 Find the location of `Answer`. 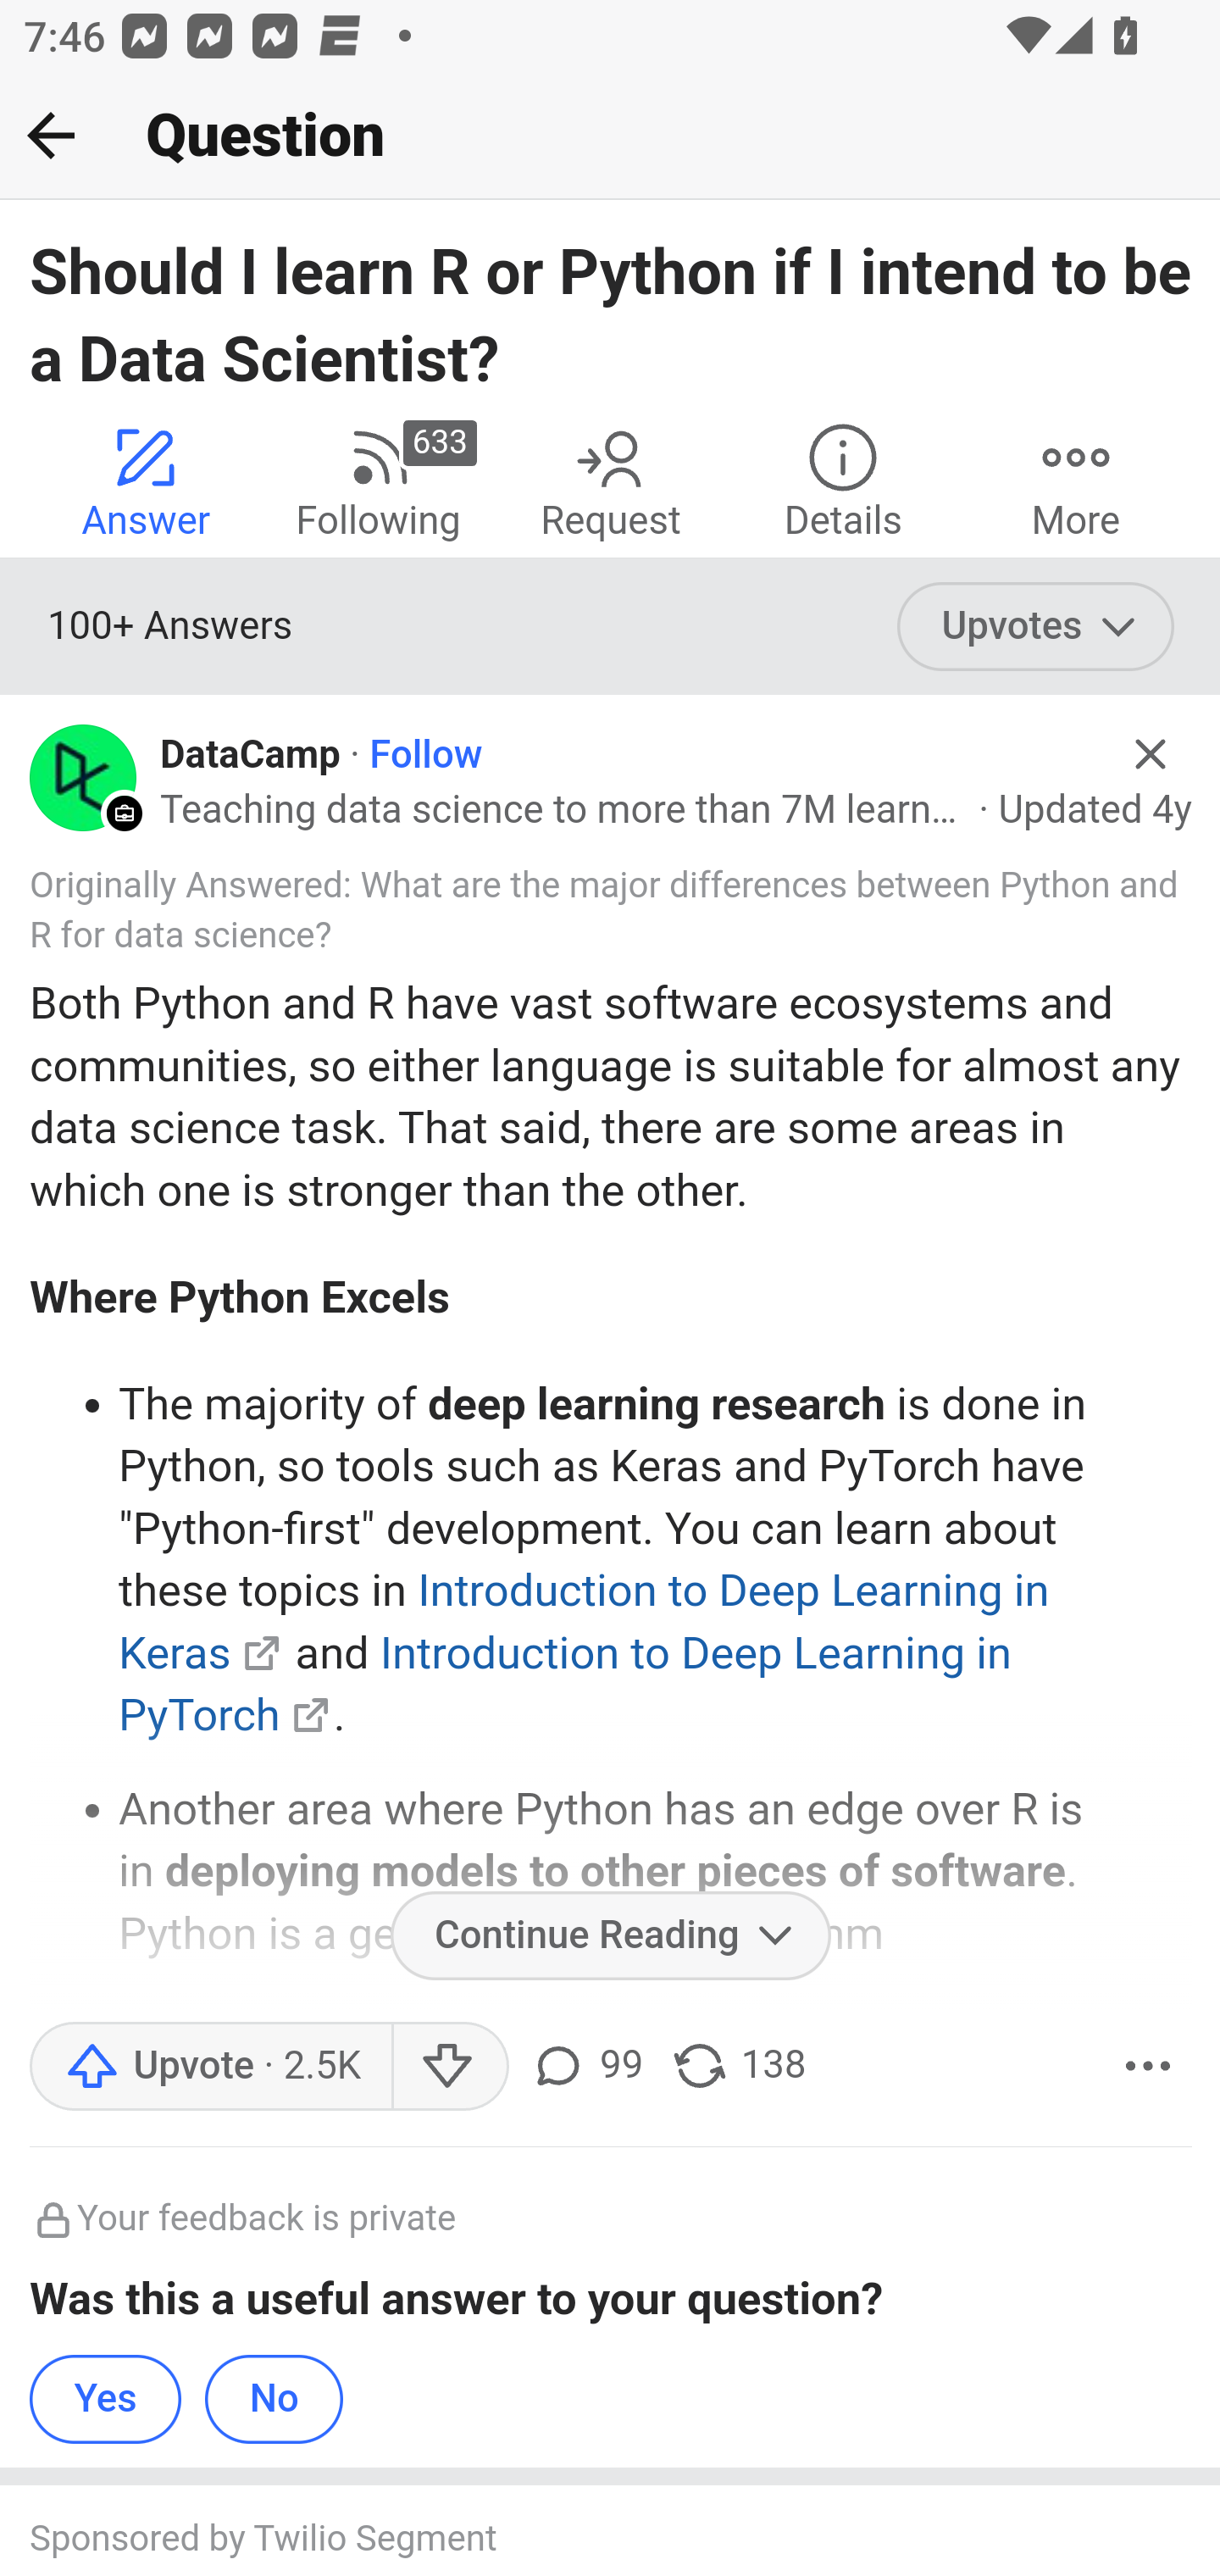

Answer is located at coordinates (146, 480).